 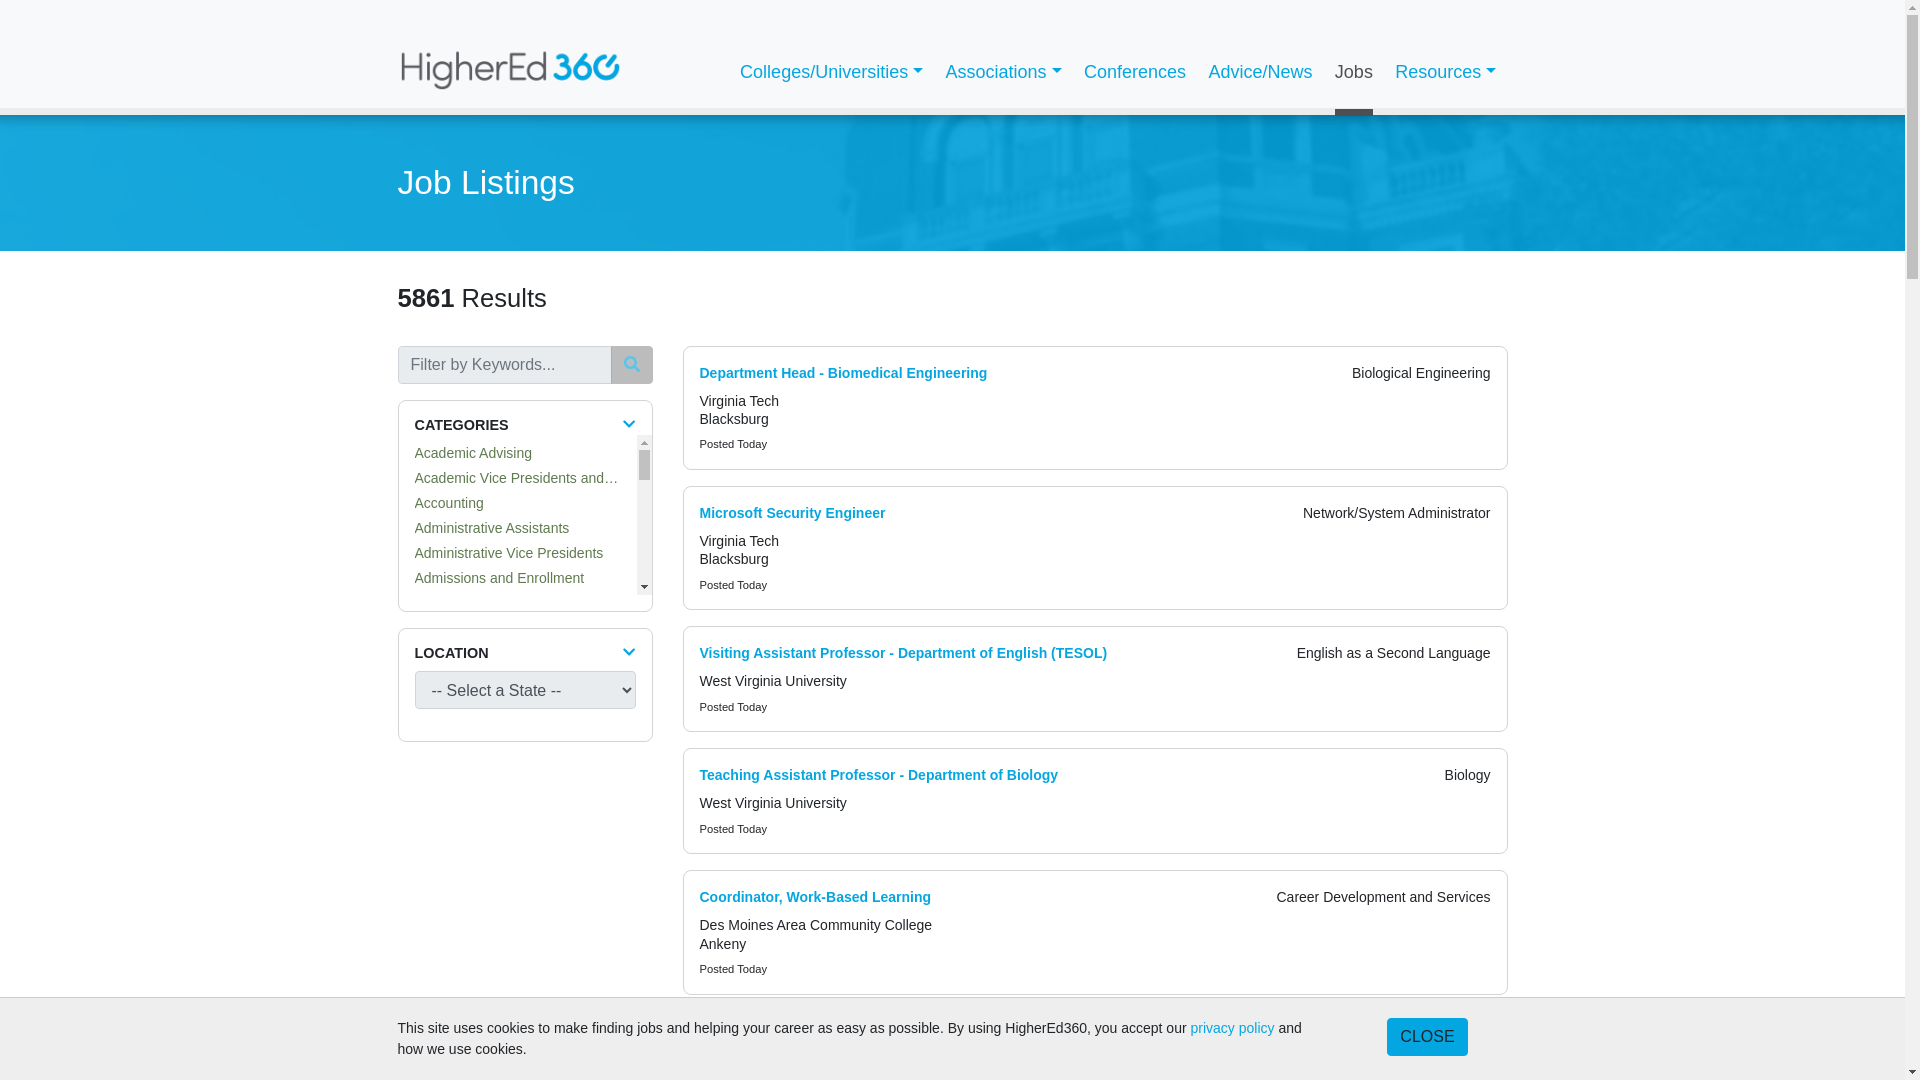 What do you see at coordinates (472, 452) in the screenshot?
I see `Academic Advising` at bounding box center [472, 452].